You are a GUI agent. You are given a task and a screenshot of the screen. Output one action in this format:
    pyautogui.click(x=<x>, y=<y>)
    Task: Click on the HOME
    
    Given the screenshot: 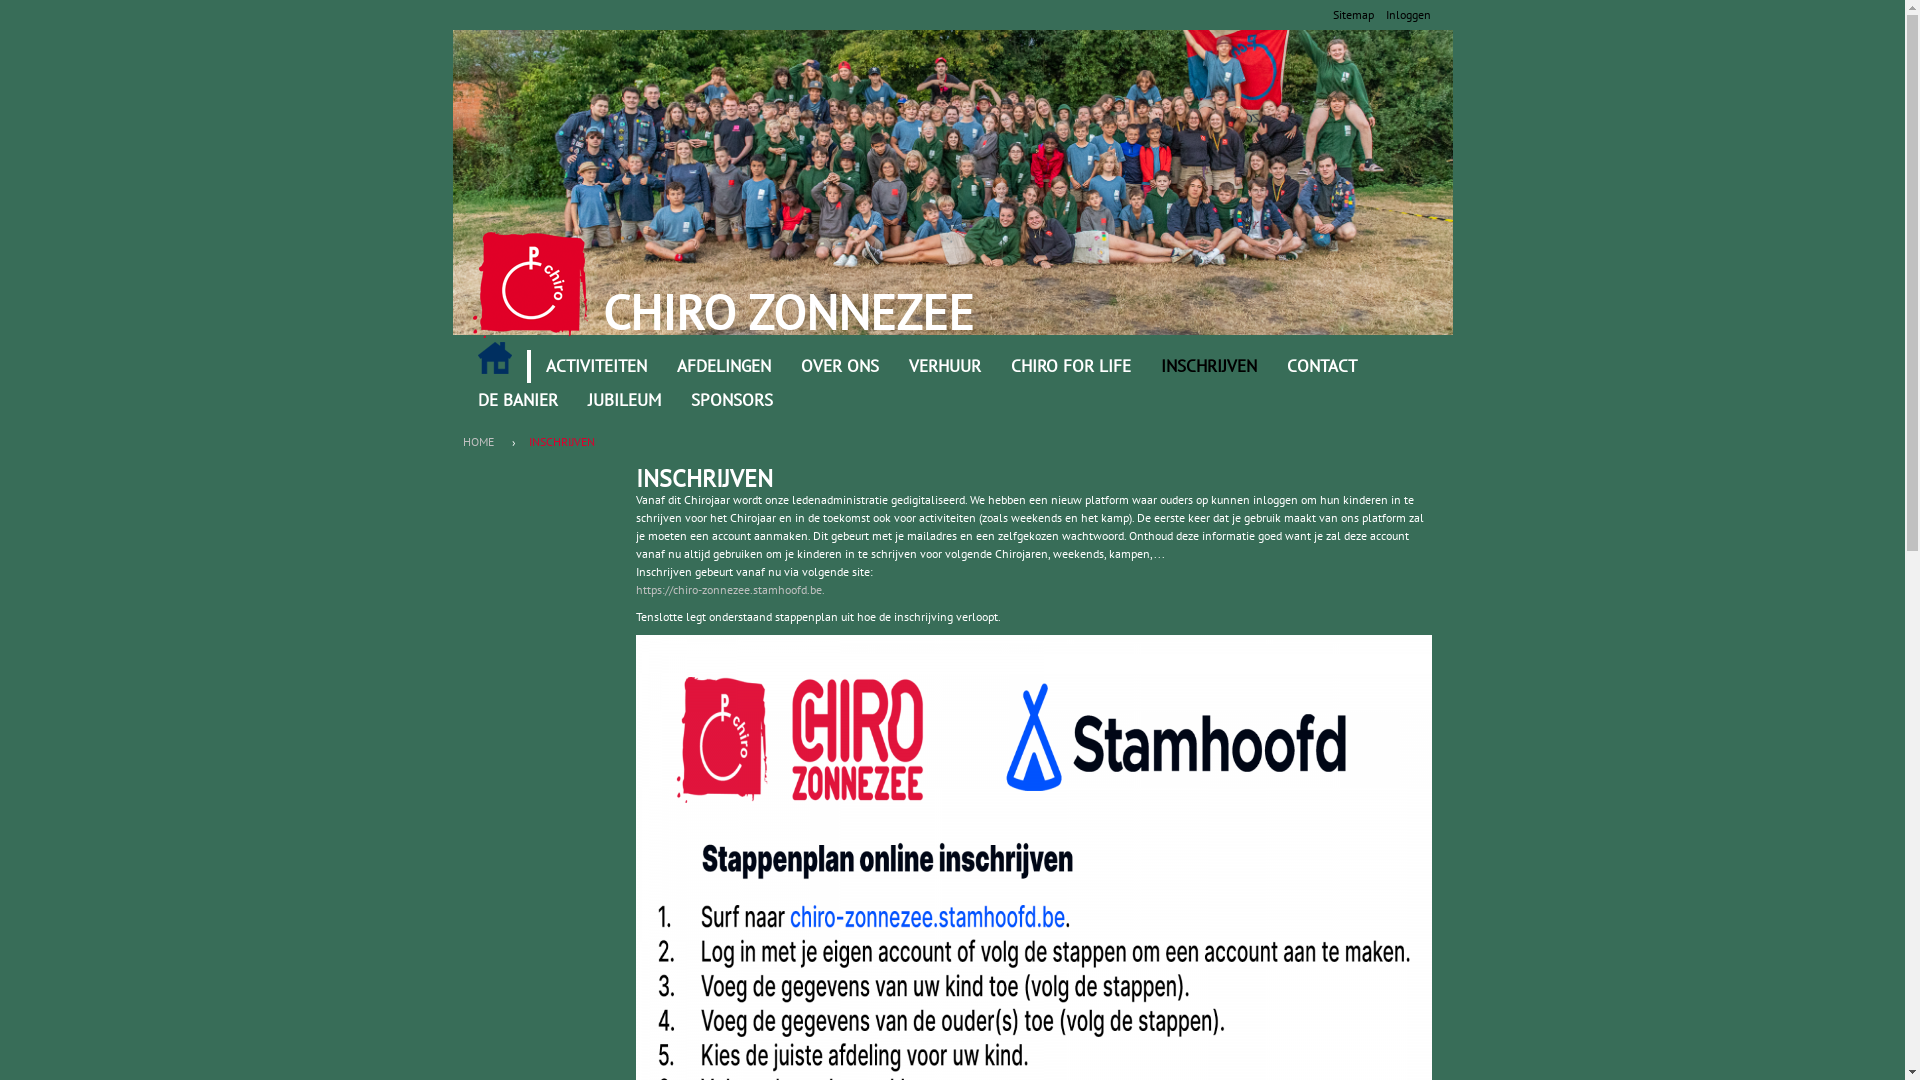 What is the action you would take?
    pyautogui.click(x=482, y=442)
    